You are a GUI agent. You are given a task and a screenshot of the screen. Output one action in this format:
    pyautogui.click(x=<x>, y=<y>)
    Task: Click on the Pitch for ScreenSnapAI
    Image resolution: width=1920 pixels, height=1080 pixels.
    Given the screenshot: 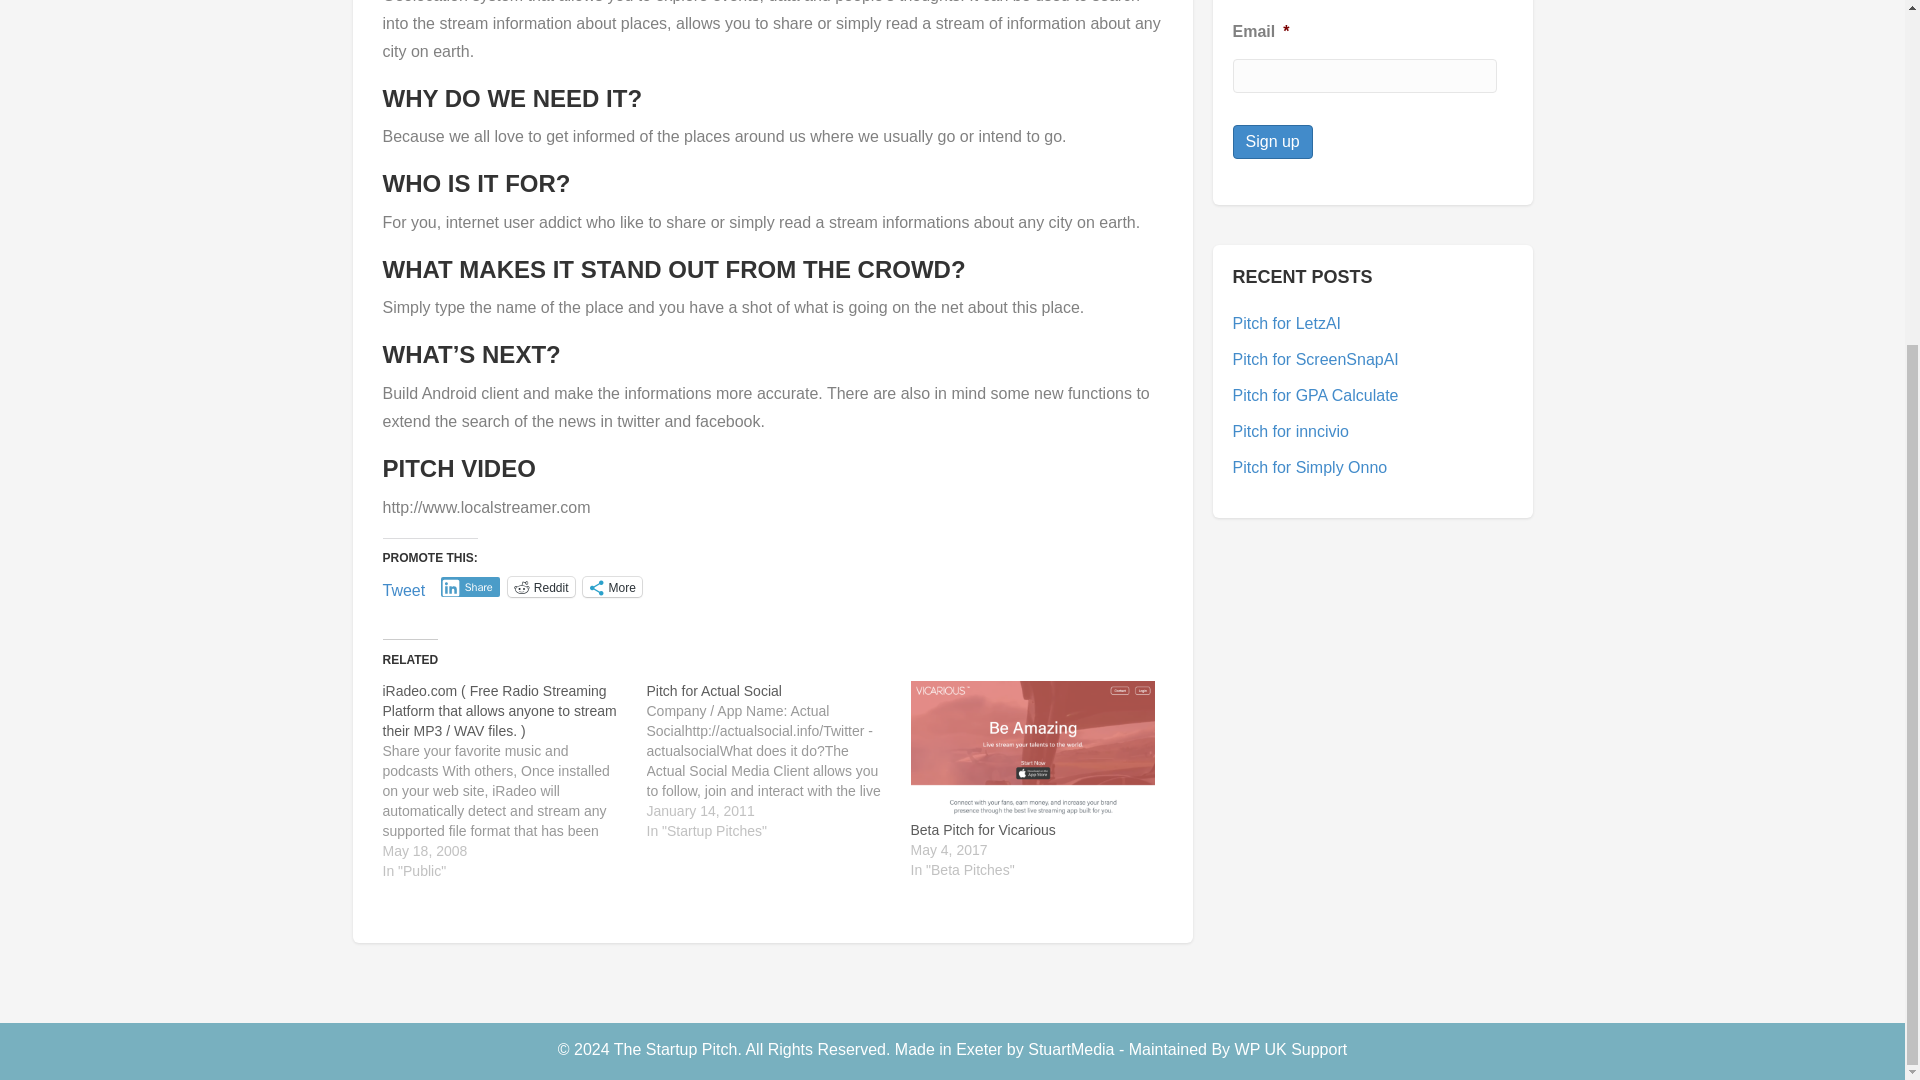 What is the action you would take?
    pyautogui.click(x=1314, y=360)
    